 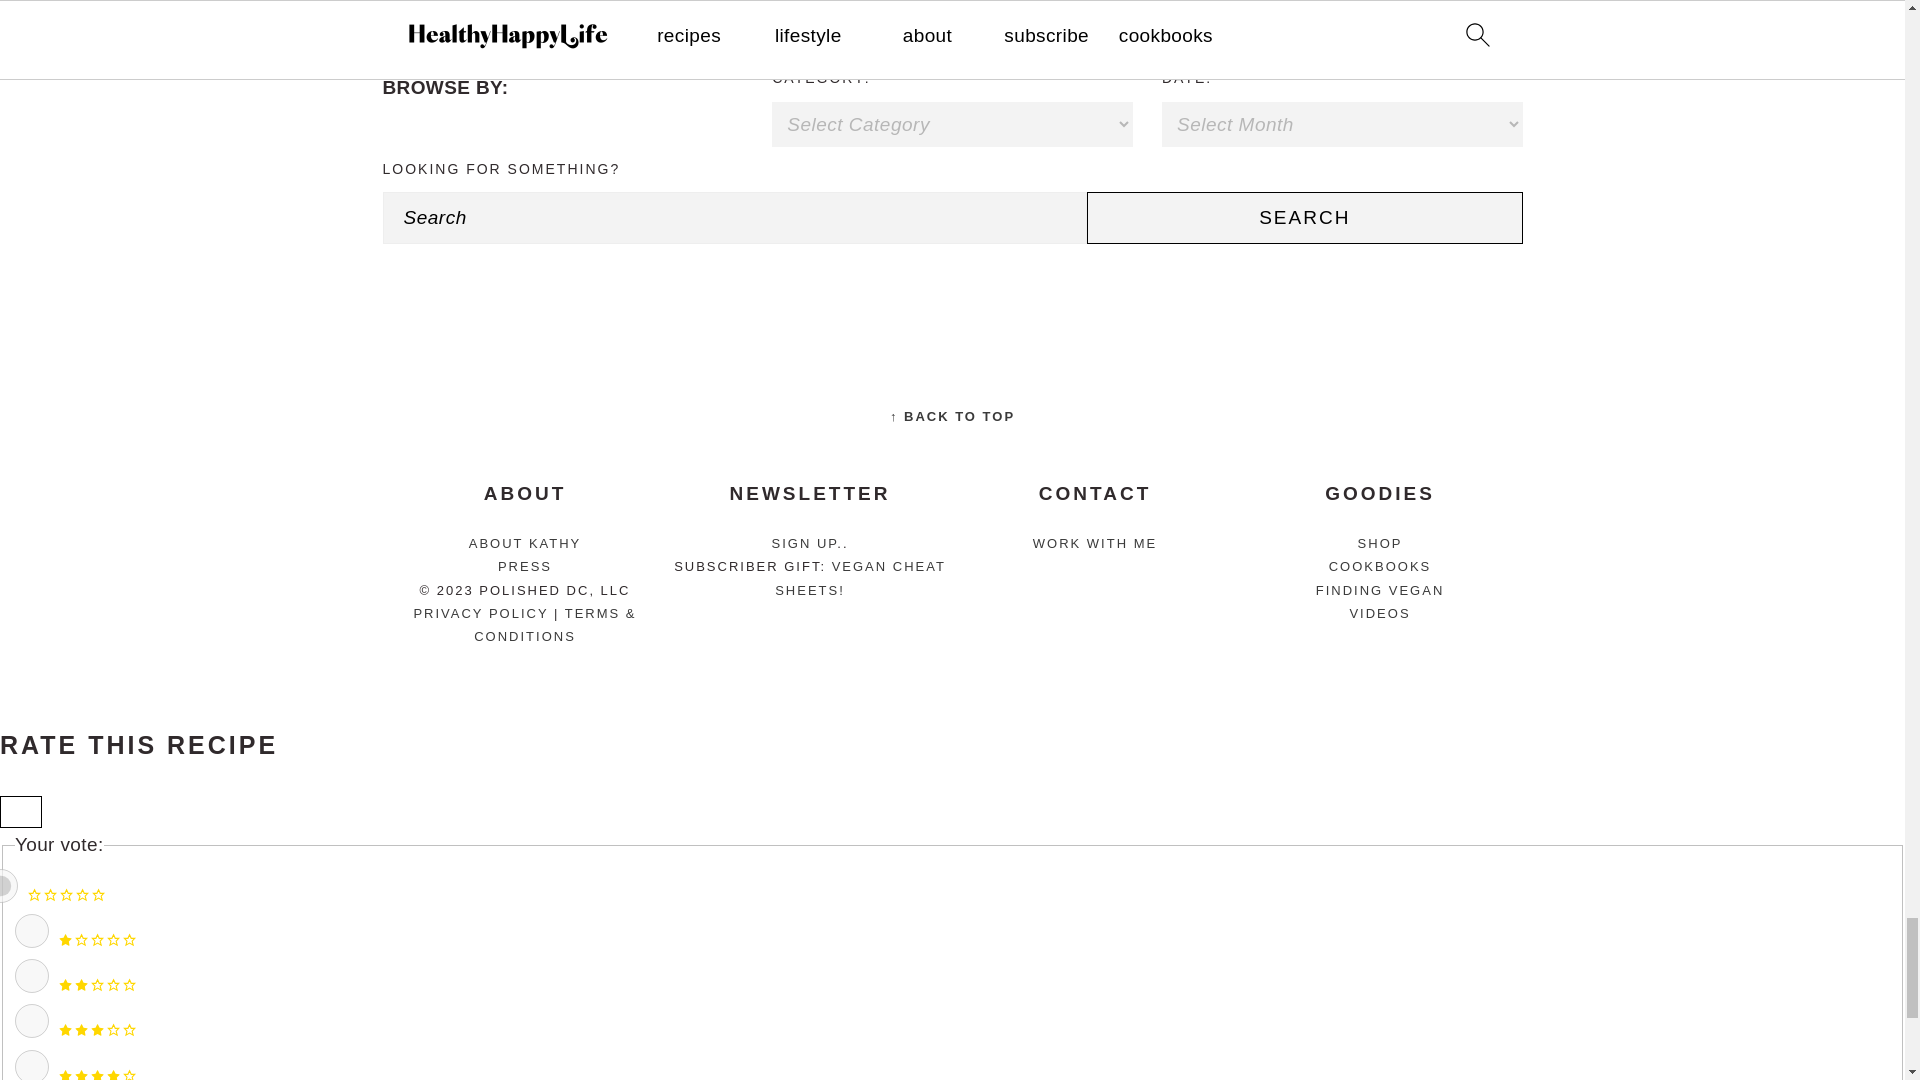 I want to click on Search, so click(x=1304, y=218).